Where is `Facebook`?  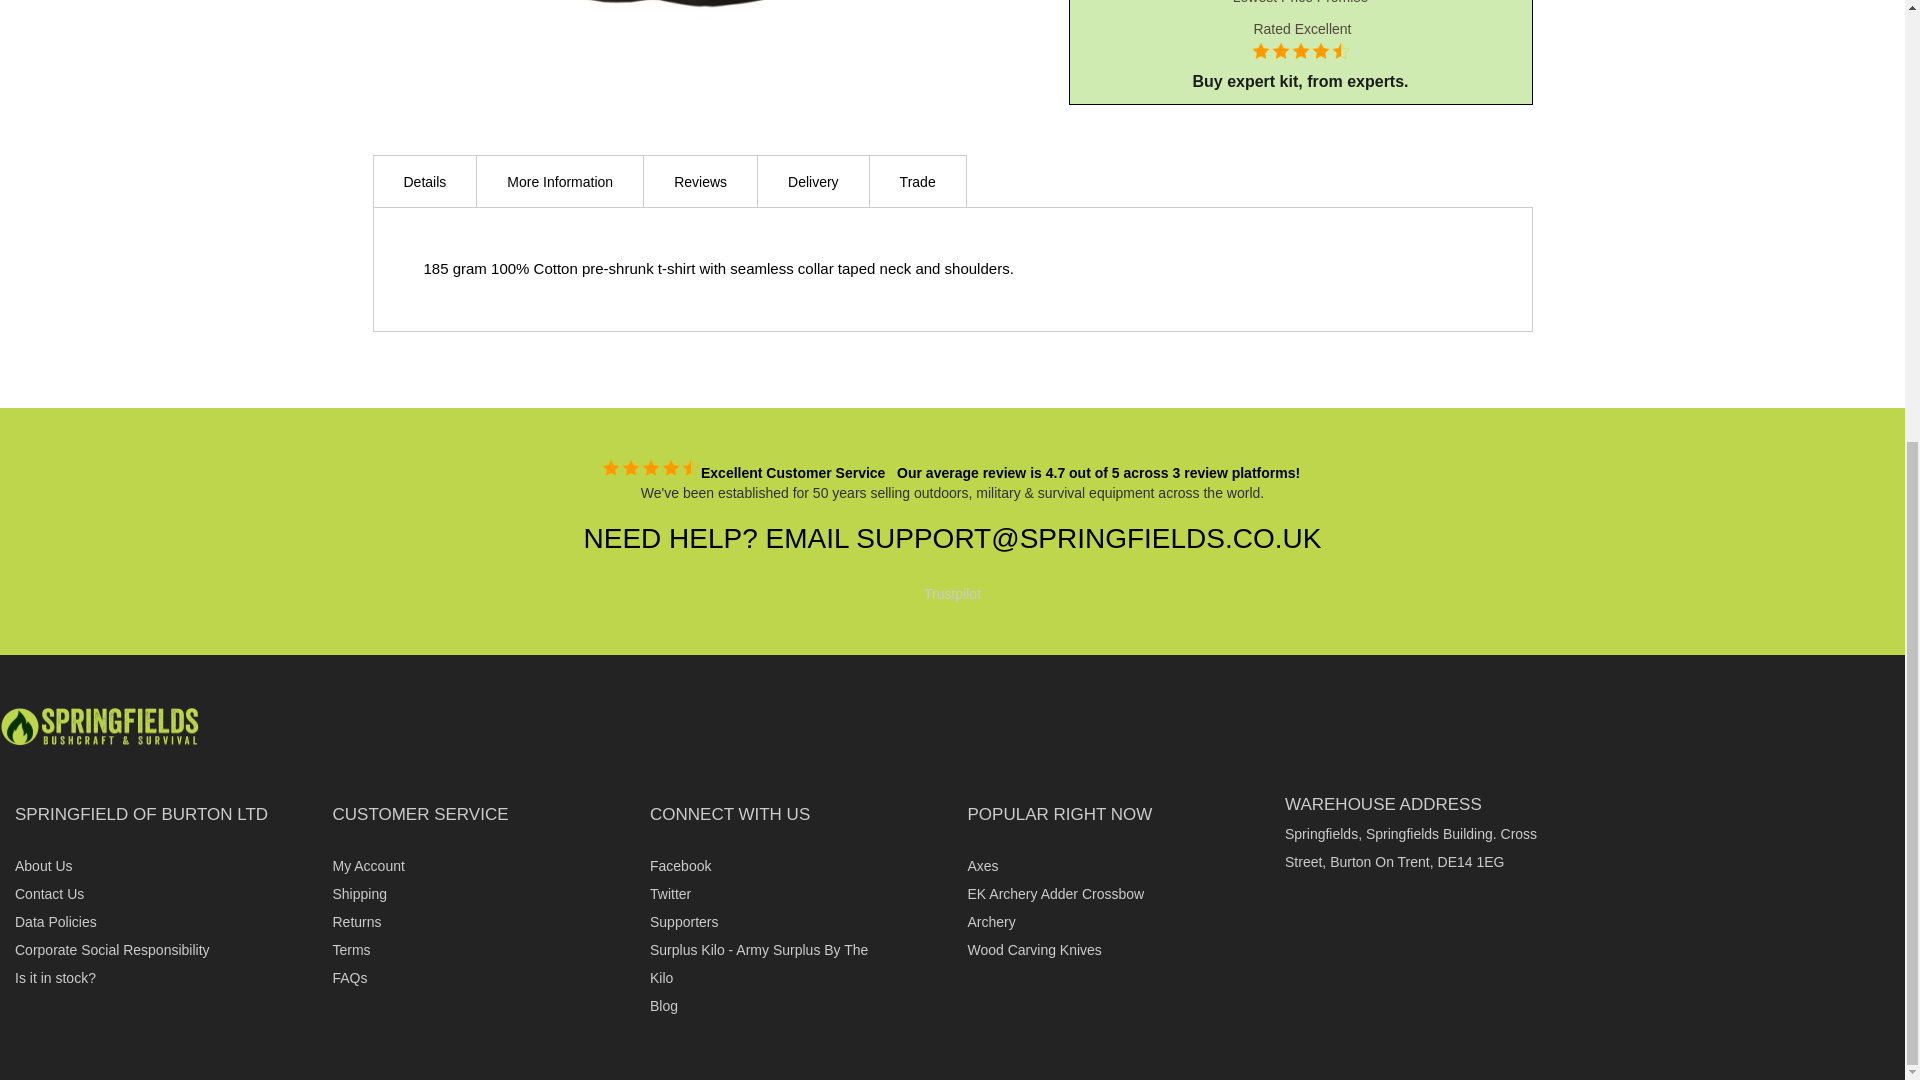 Facebook is located at coordinates (680, 865).